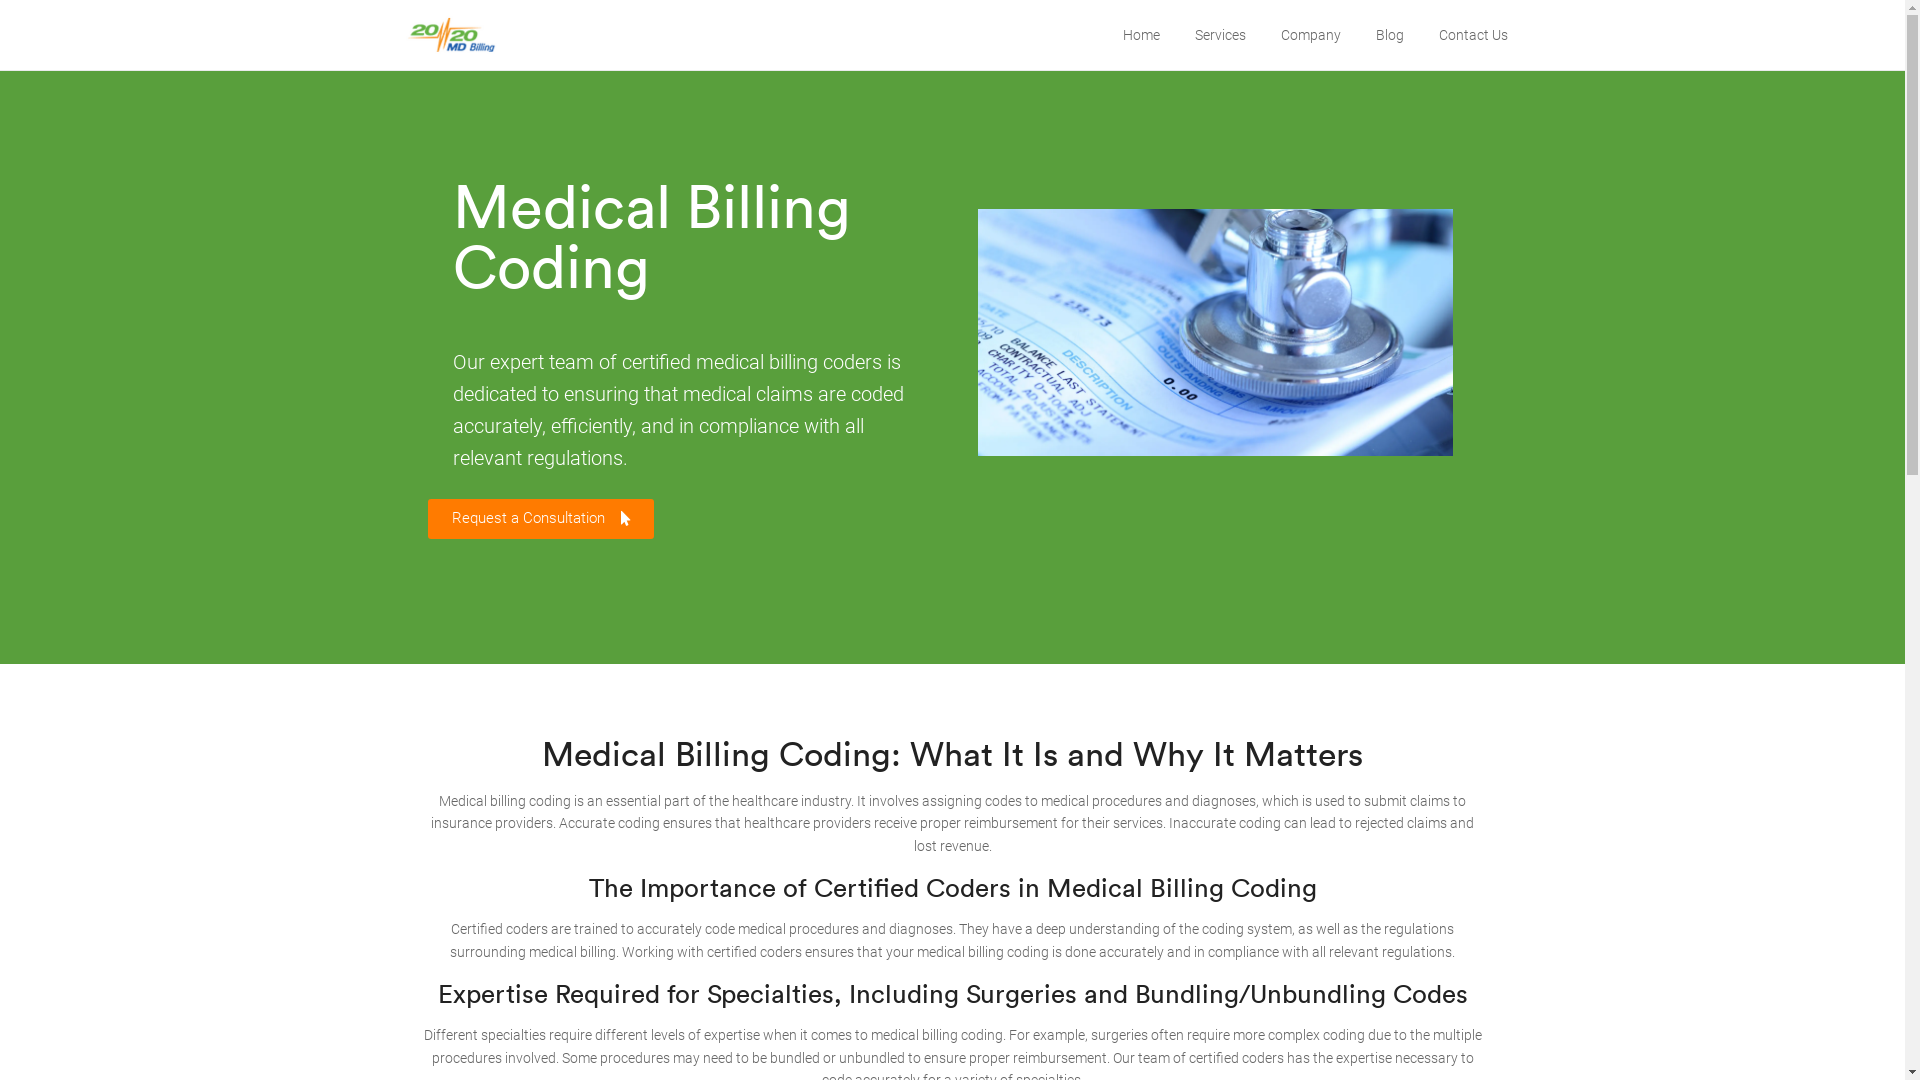 This screenshot has width=1920, height=1080. Describe the element at coordinates (1390, 35) in the screenshot. I see `Blog` at that location.